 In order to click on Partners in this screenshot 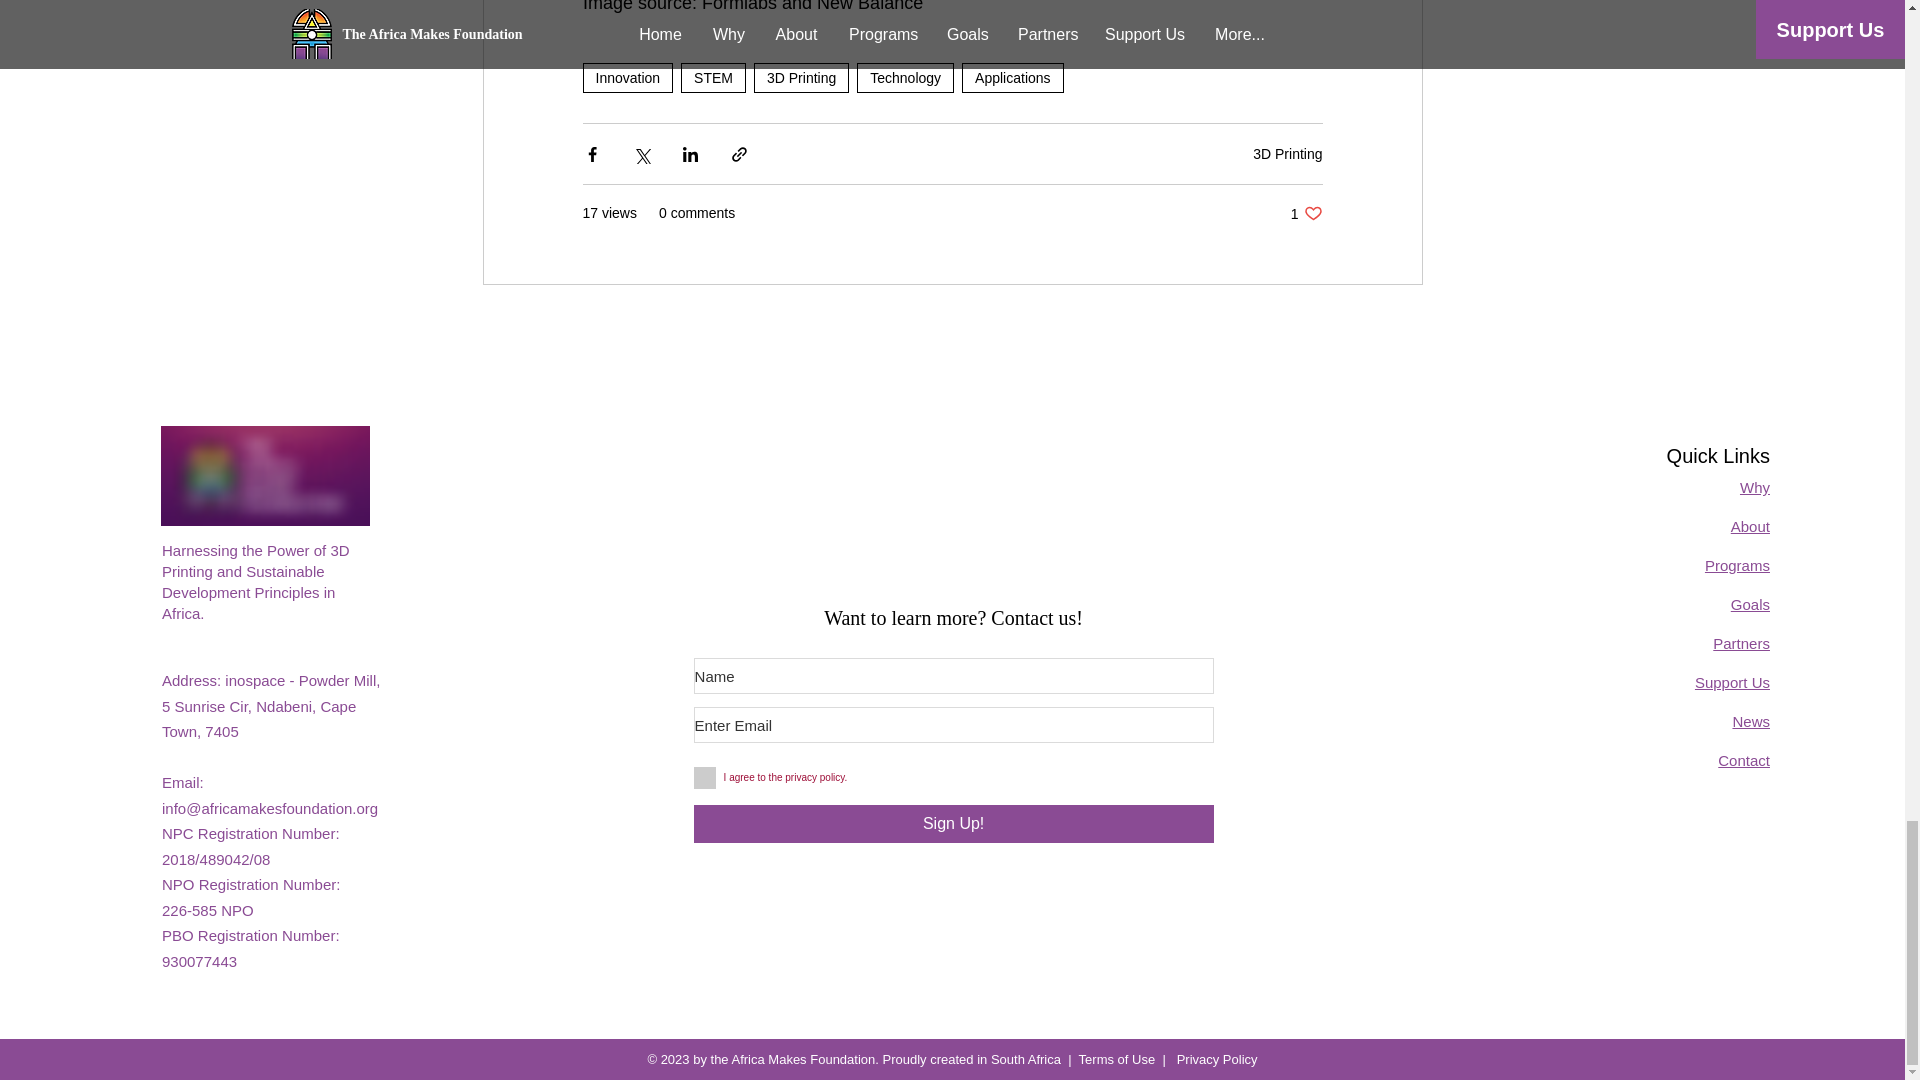, I will do `click(1741, 644)`.